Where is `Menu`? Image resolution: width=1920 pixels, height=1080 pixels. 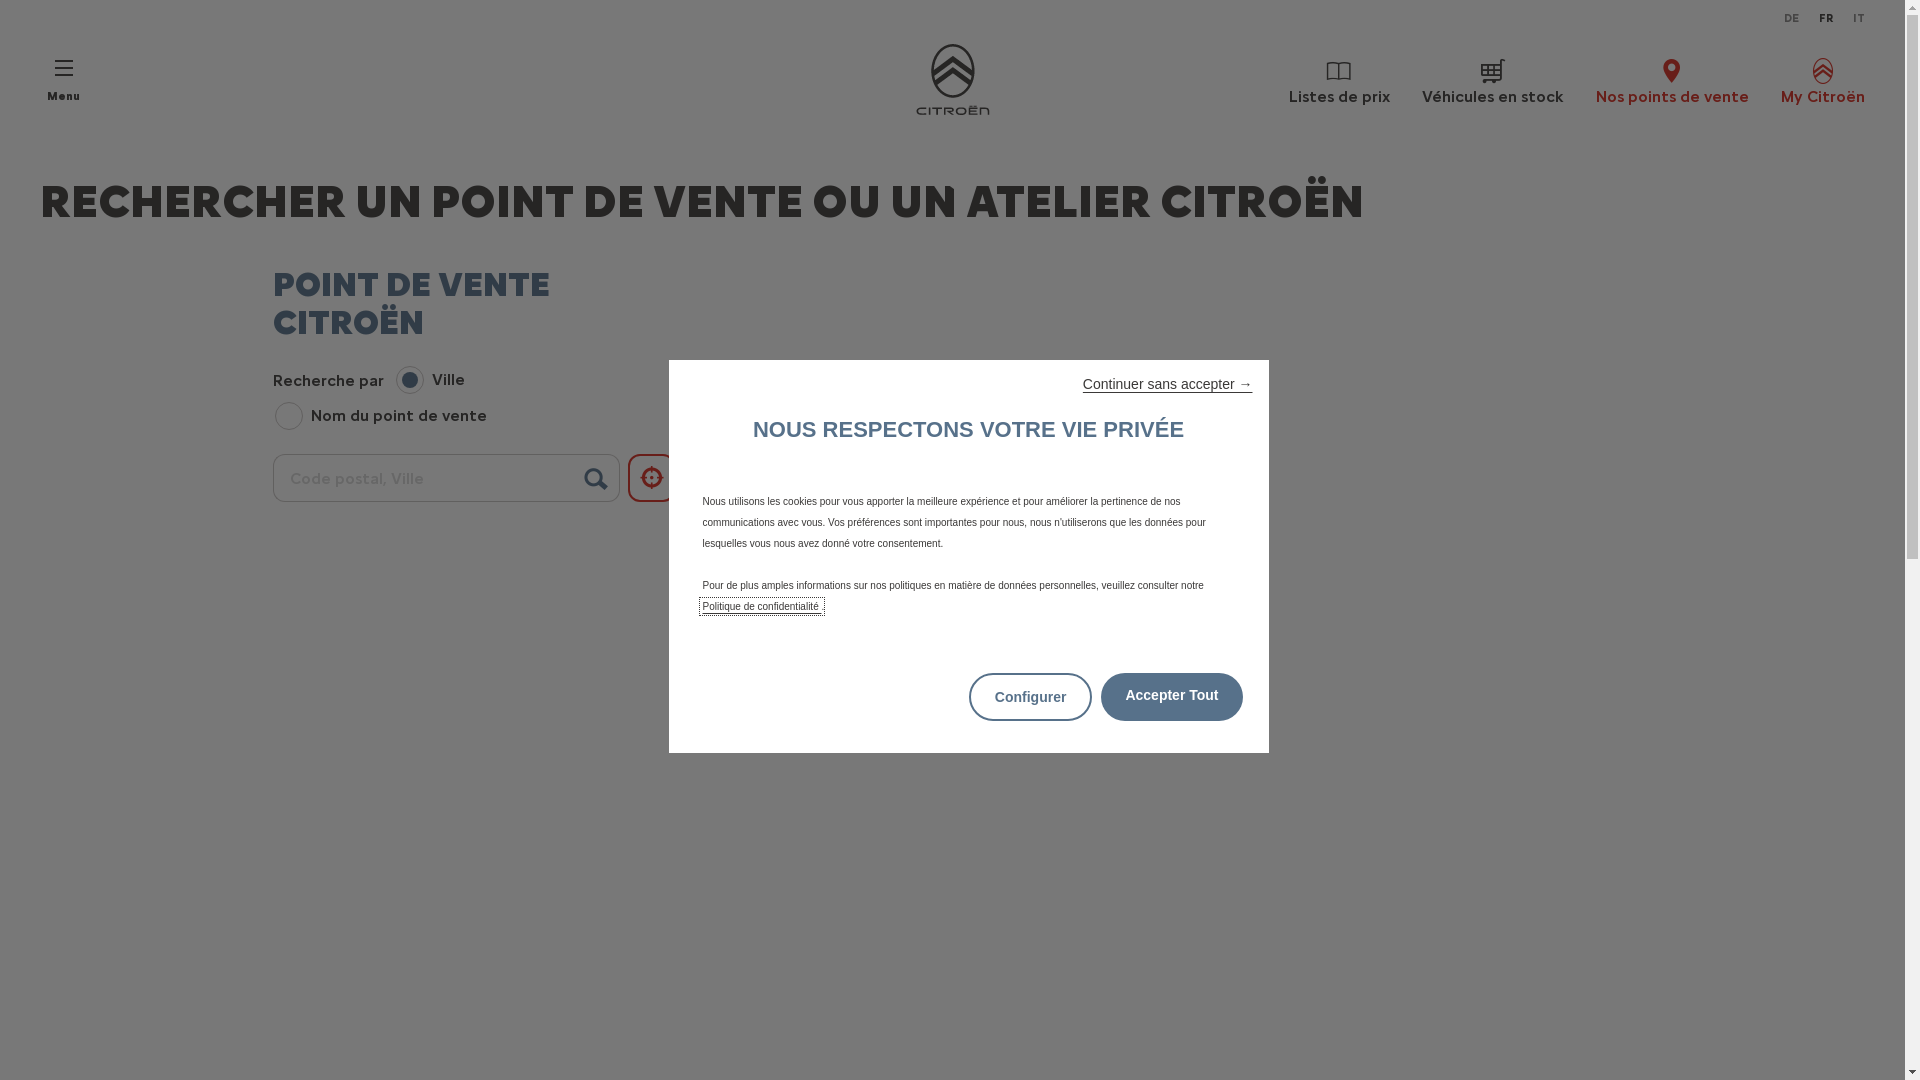 Menu is located at coordinates (64, 81).